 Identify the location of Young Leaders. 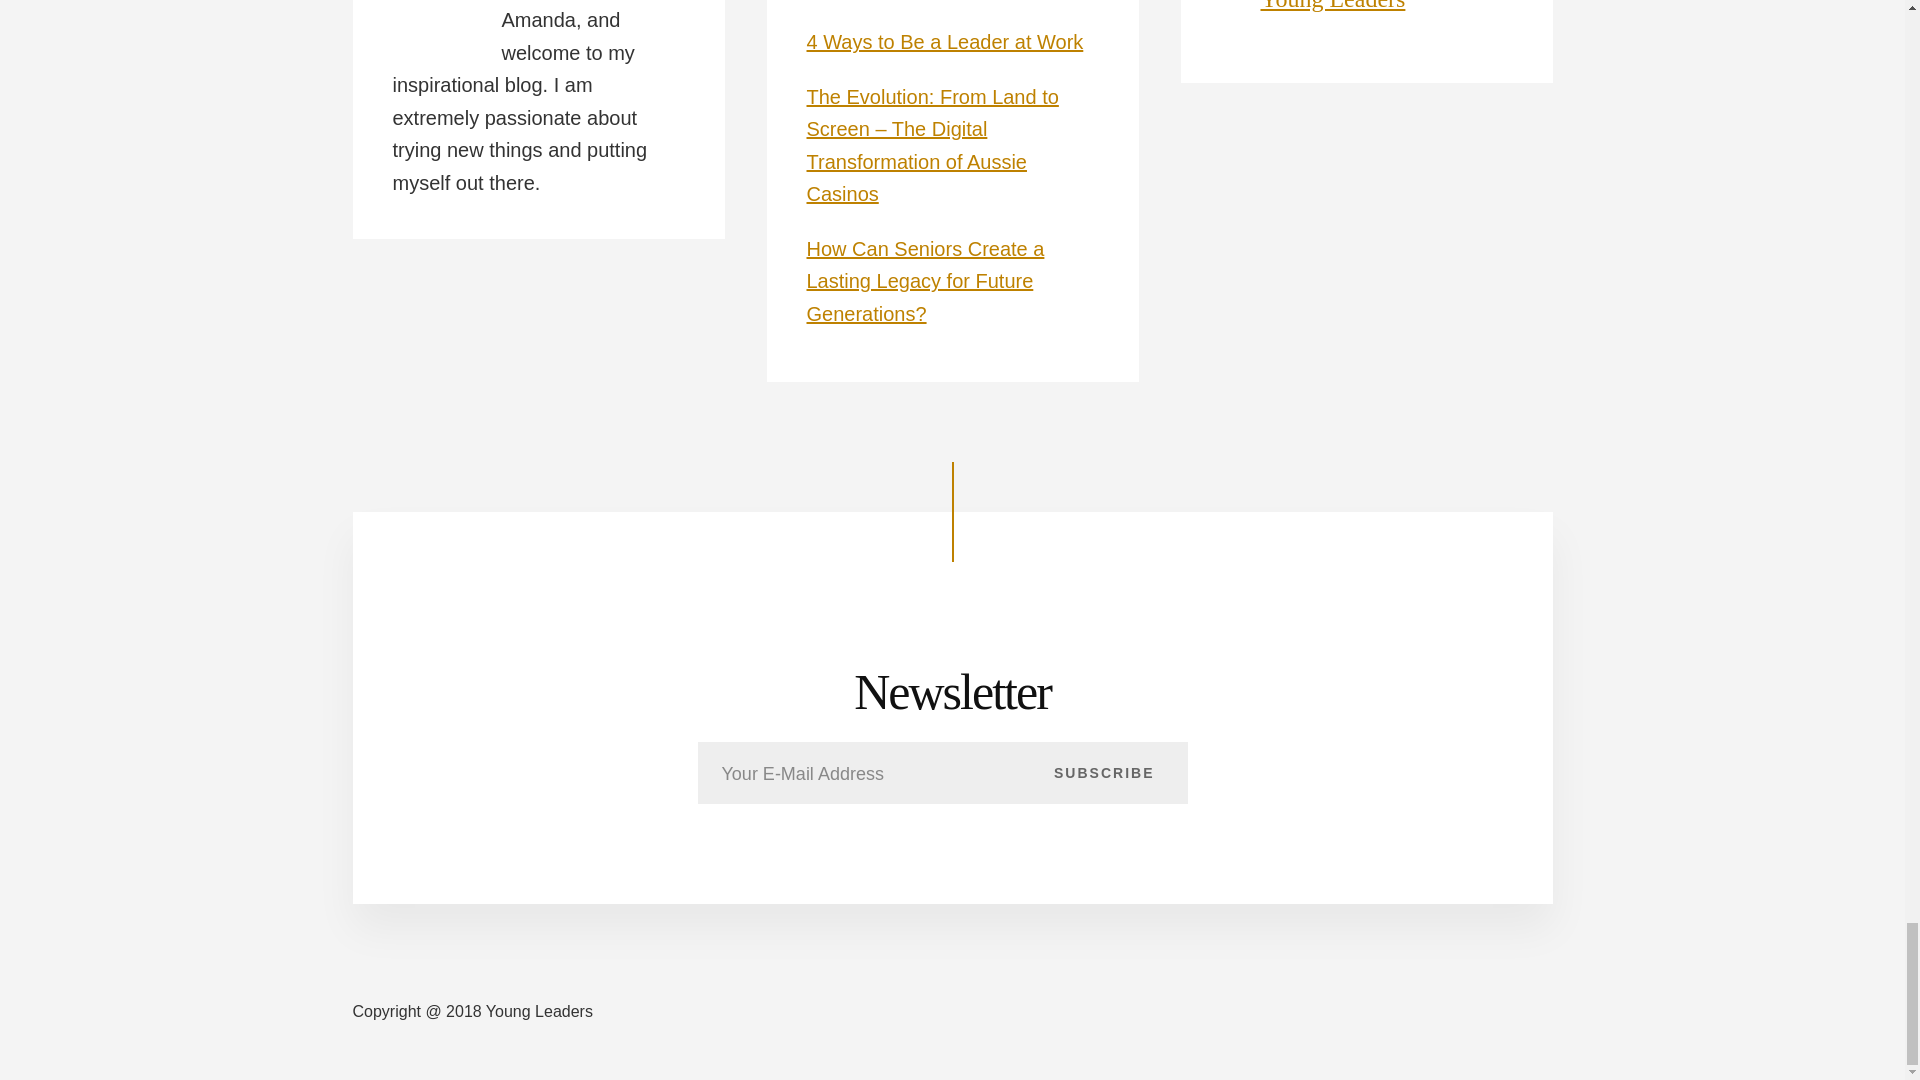
(1332, 6).